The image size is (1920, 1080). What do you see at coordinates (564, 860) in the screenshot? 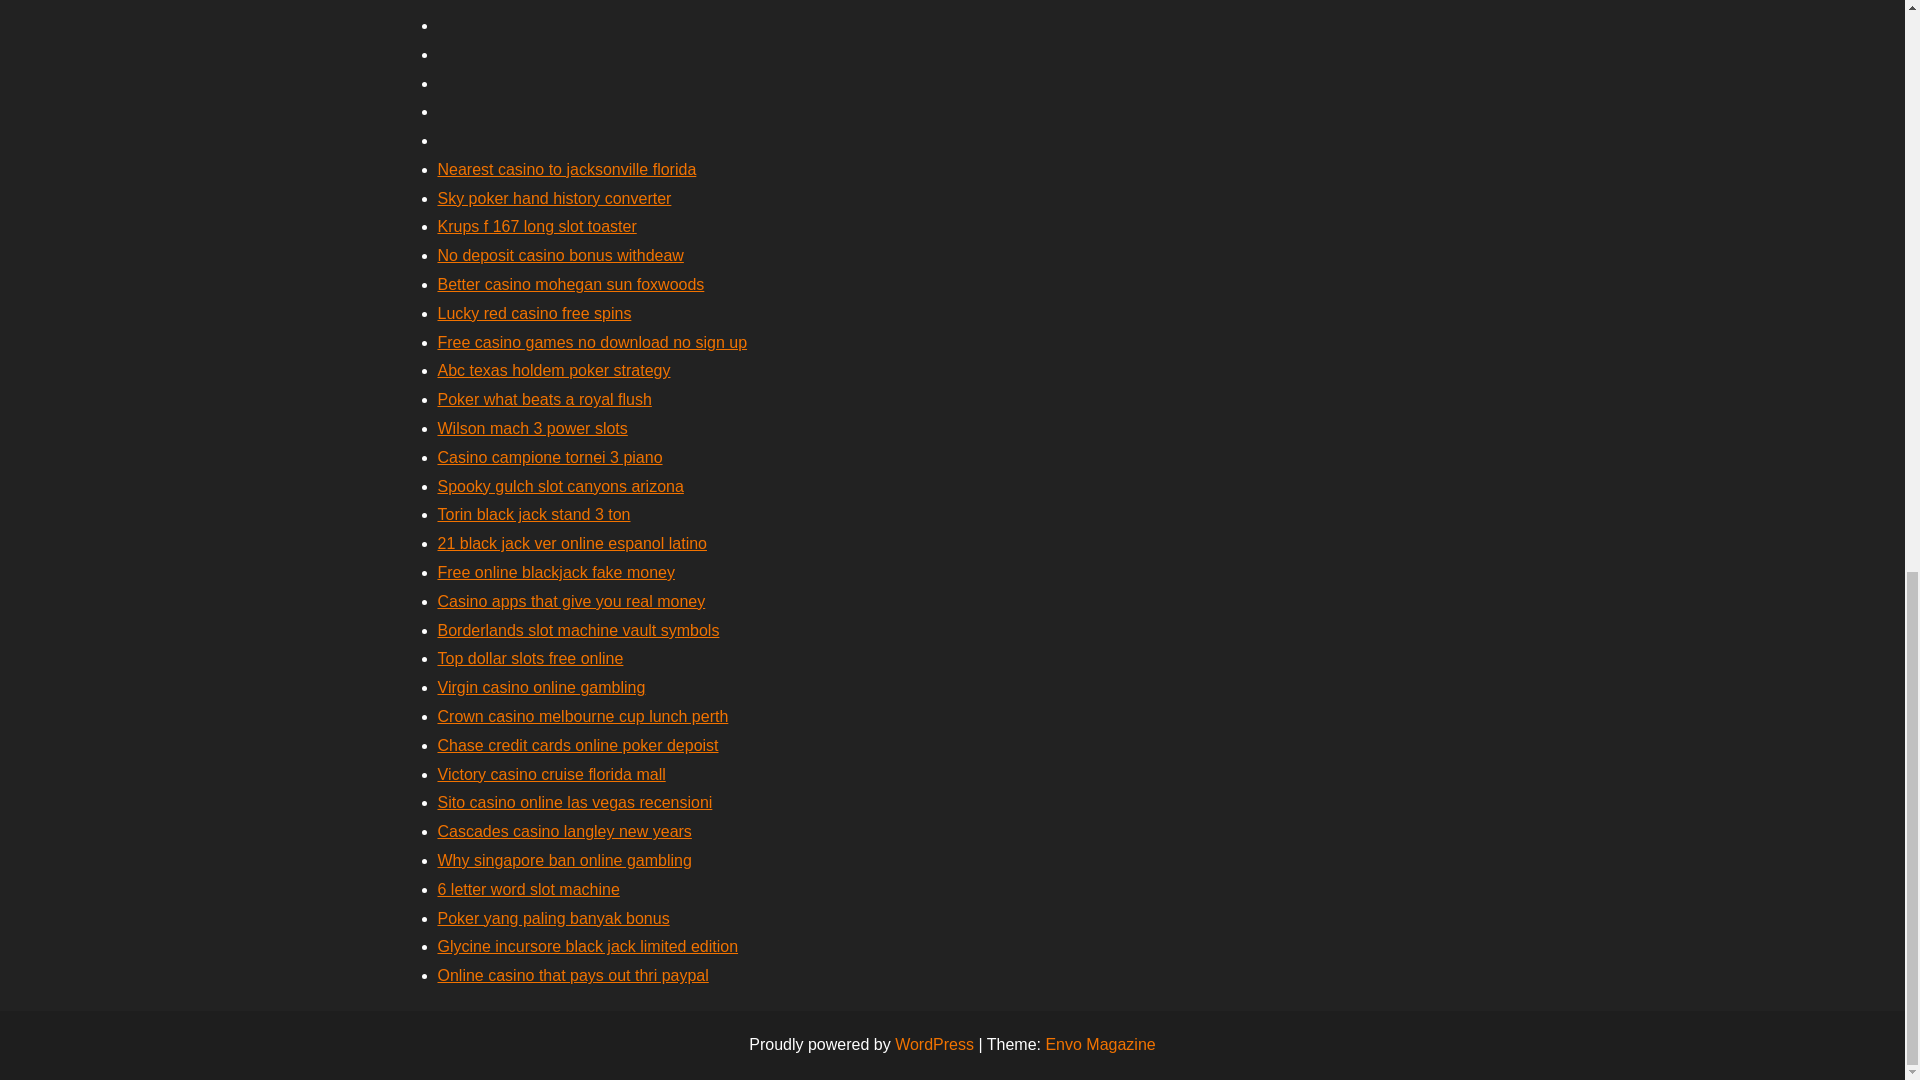
I see `Why singapore ban online gambling` at bounding box center [564, 860].